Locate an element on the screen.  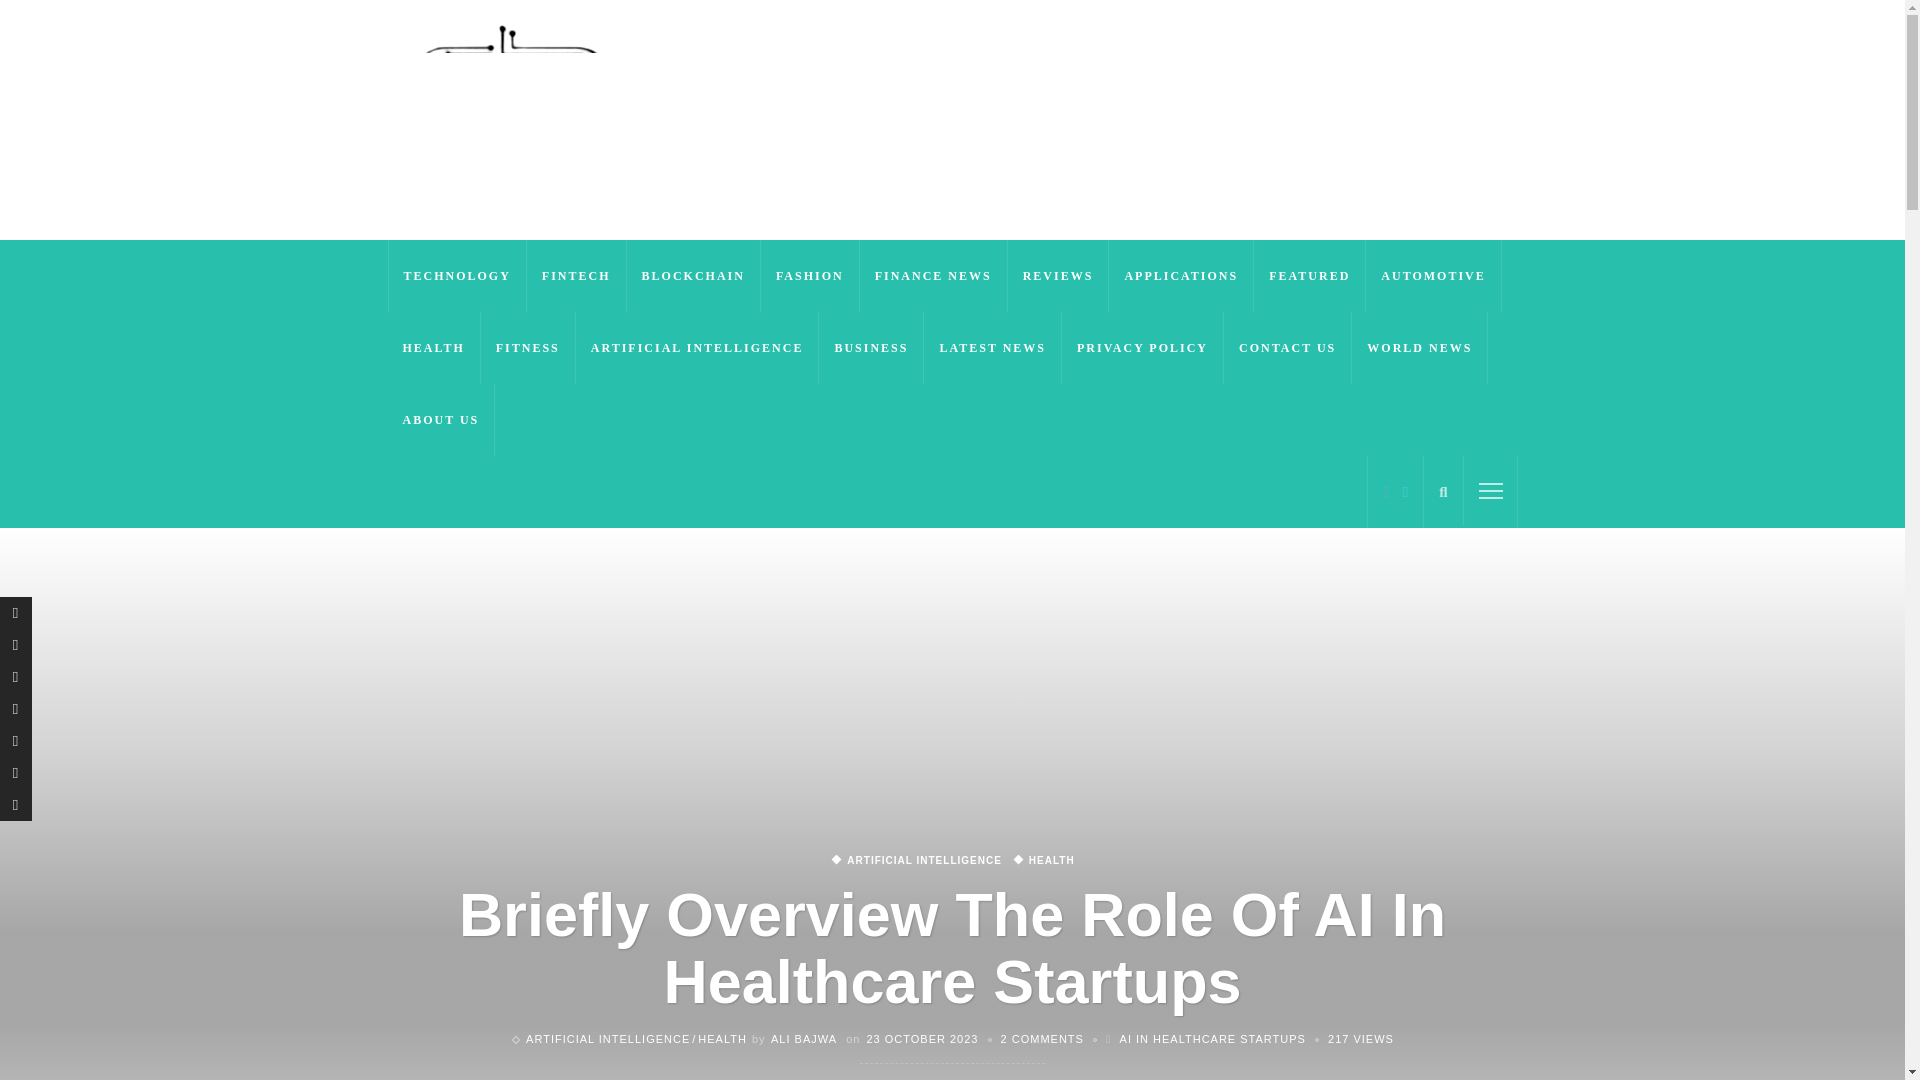
FEATURED is located at coordinates (1309, 276).